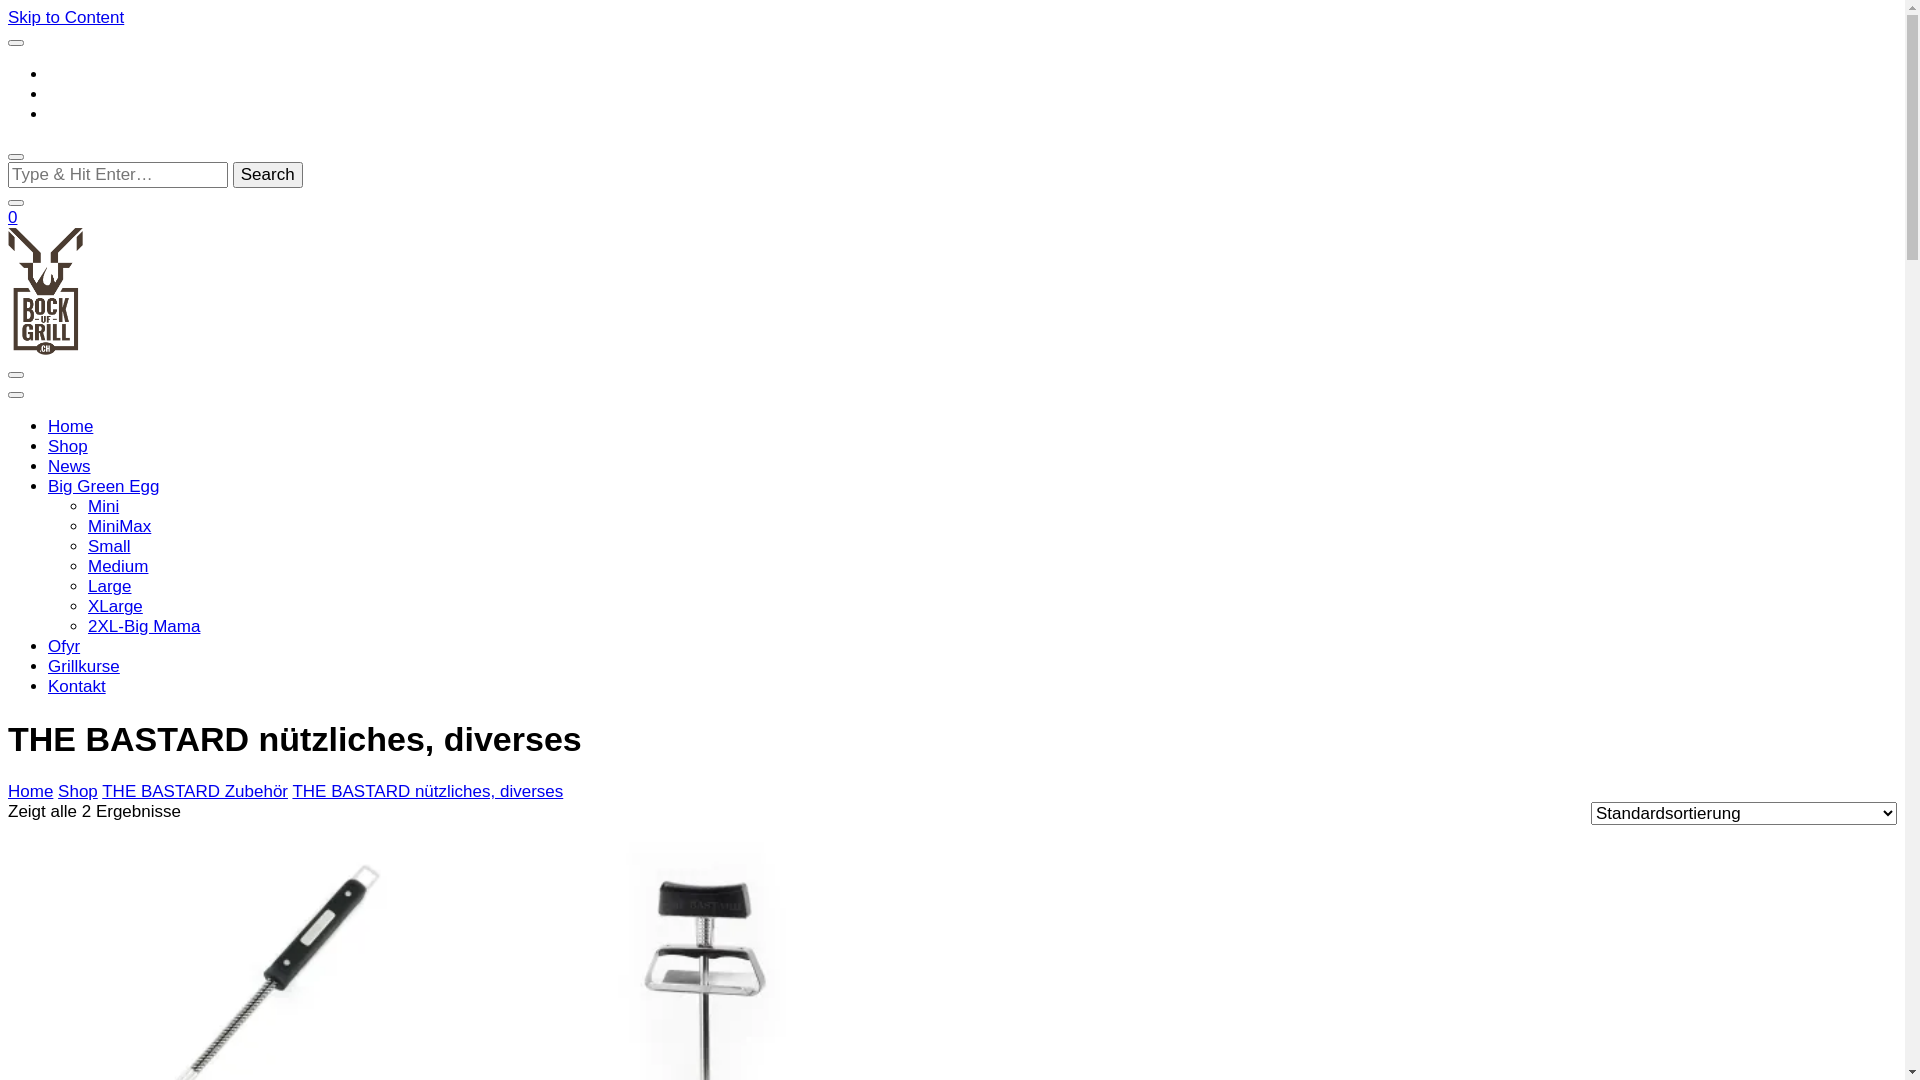 Image resolution: width=1920 pixels, height=1080 pixels. I want to click on Small, so click(110, 546).